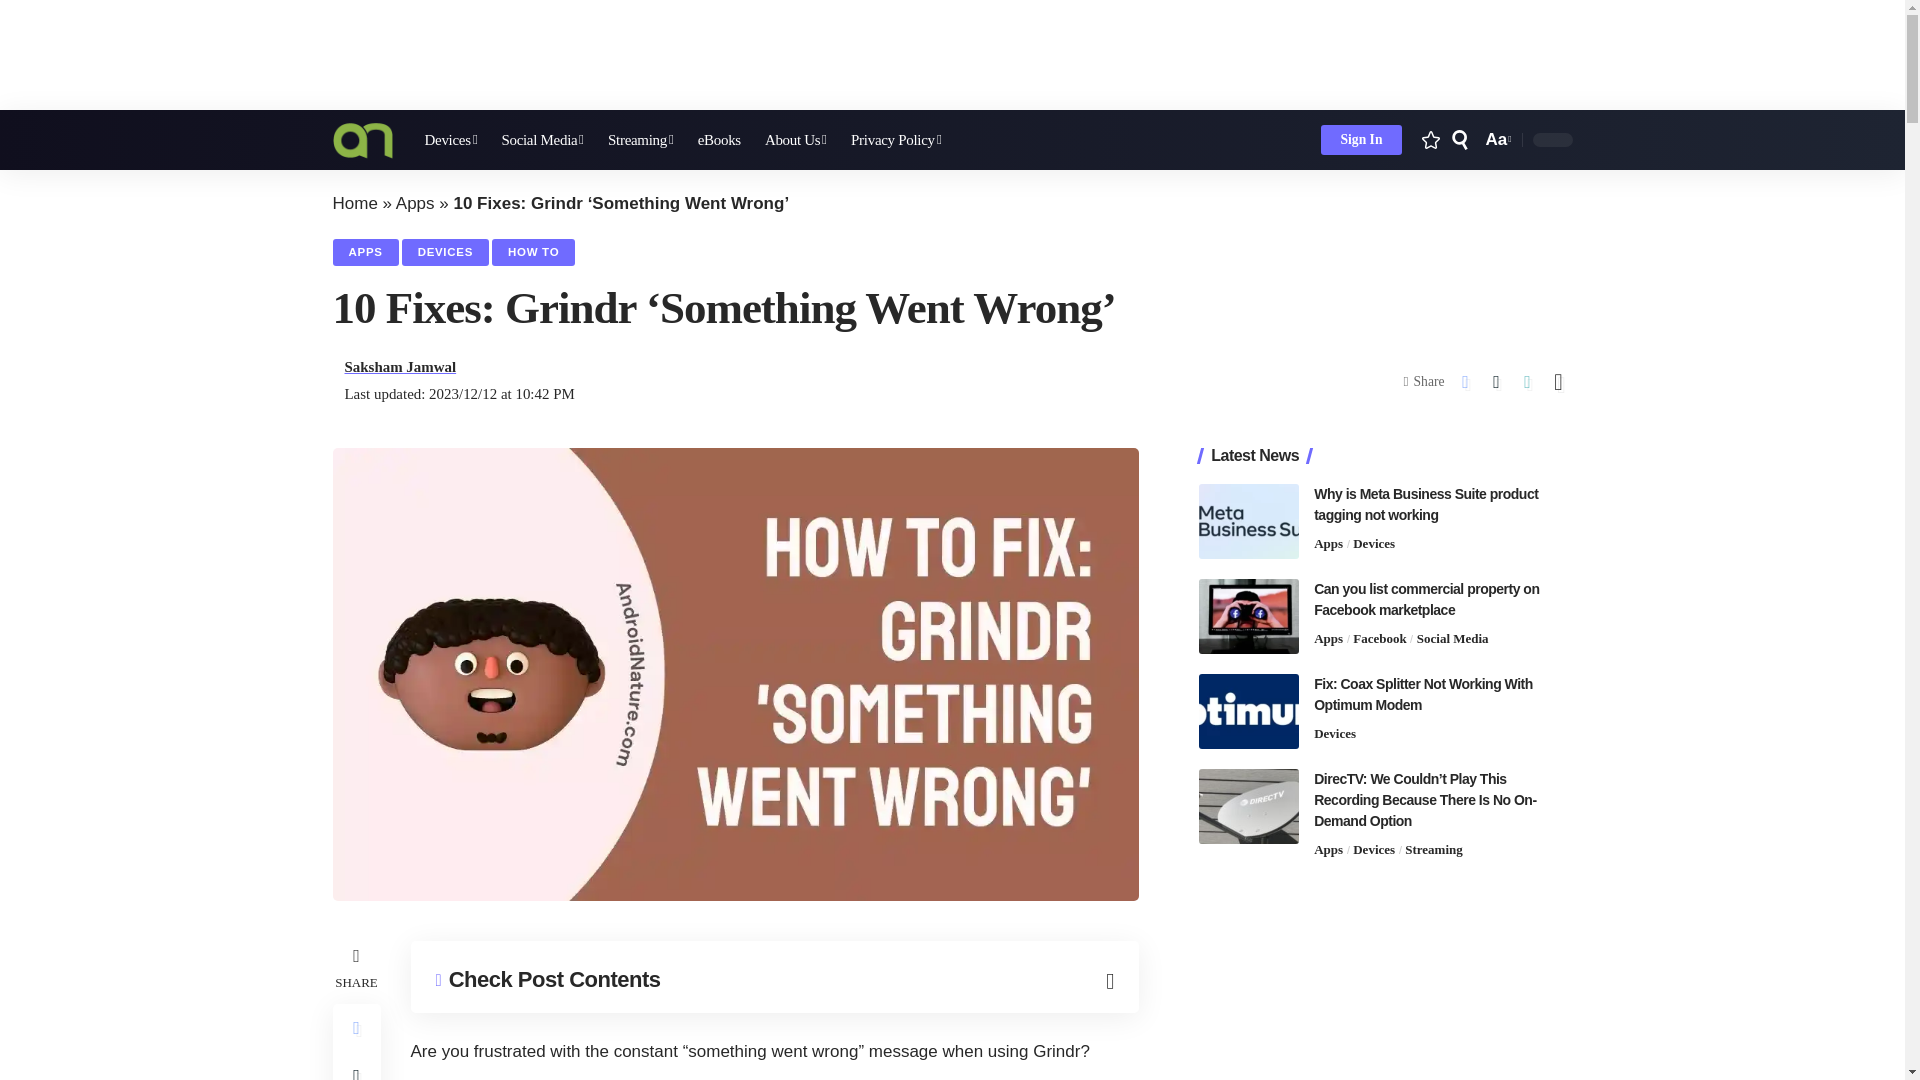 This screenshot has width=1920, height=1080. What do you see at coordinates (896, 140) in the screenshot?
I see `Privacy Policy` at bounding box center [896, 140].